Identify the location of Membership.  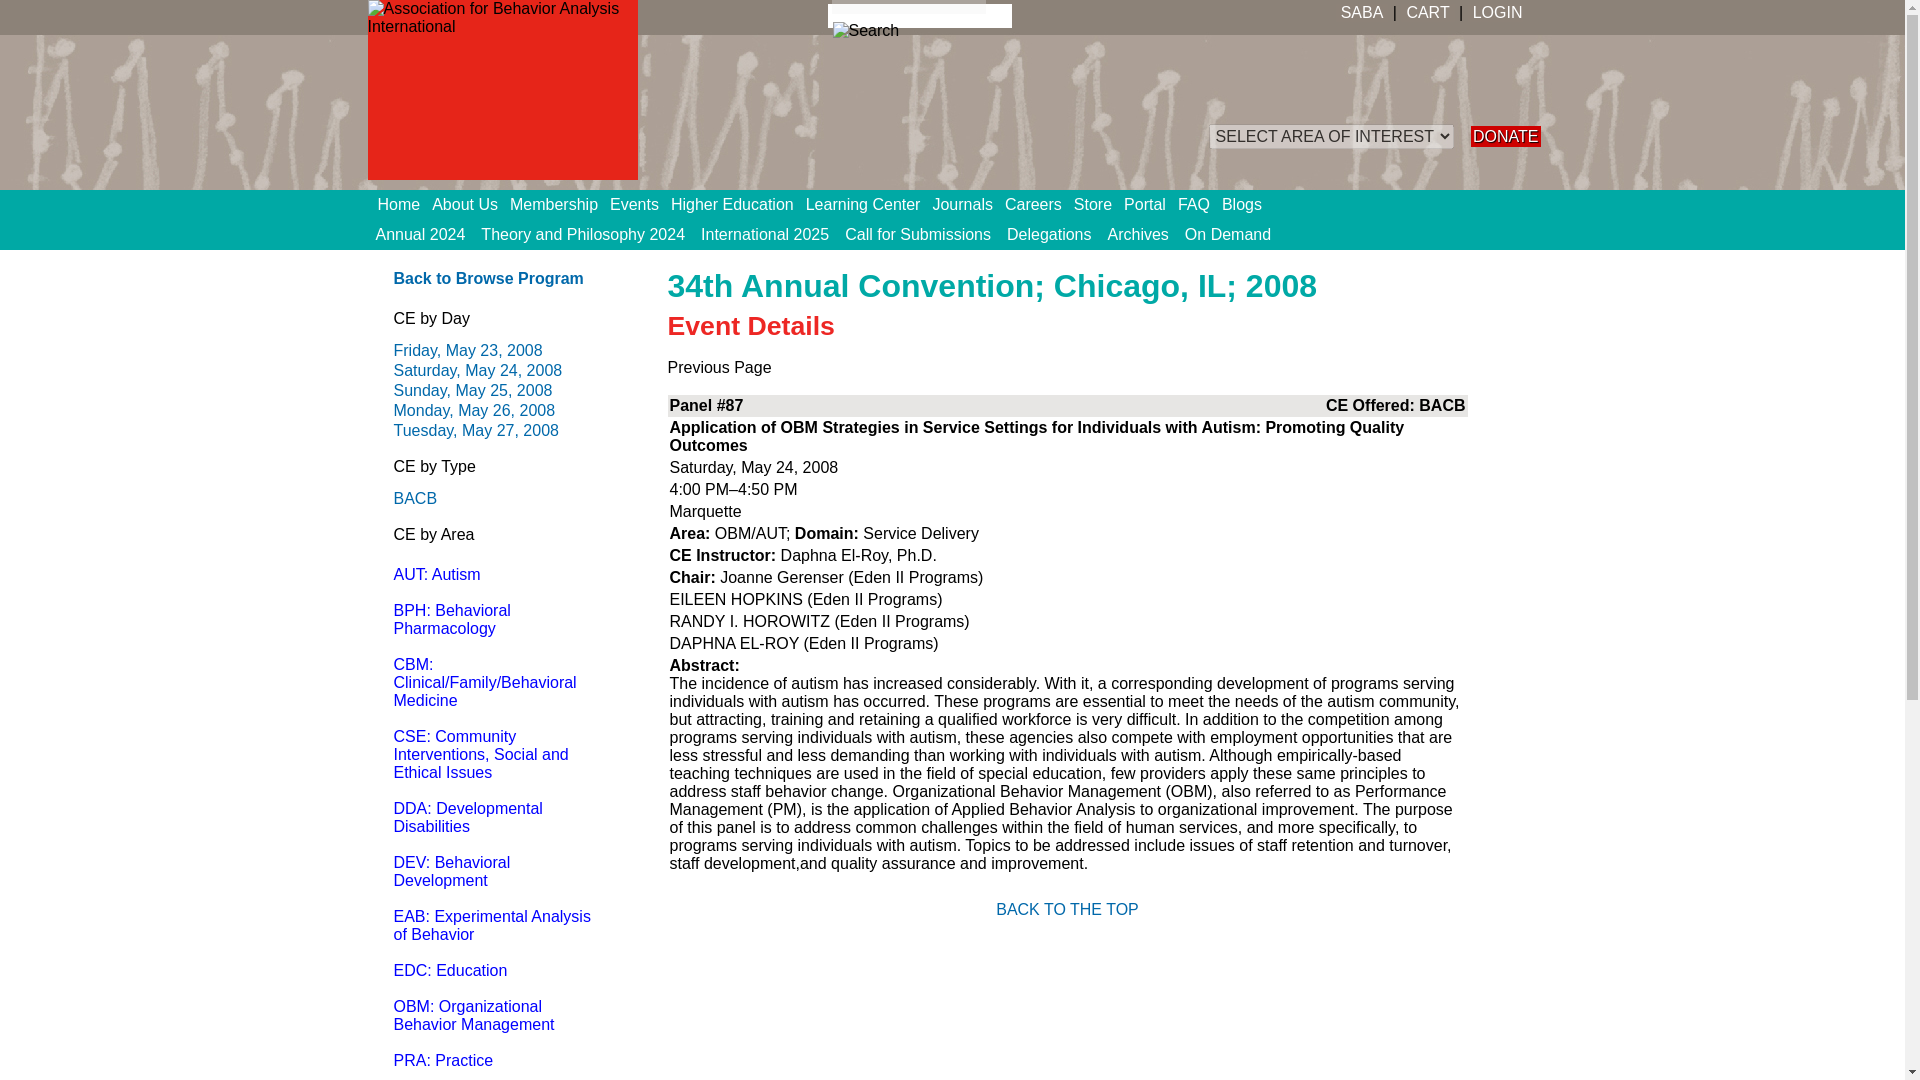
(560, 205).